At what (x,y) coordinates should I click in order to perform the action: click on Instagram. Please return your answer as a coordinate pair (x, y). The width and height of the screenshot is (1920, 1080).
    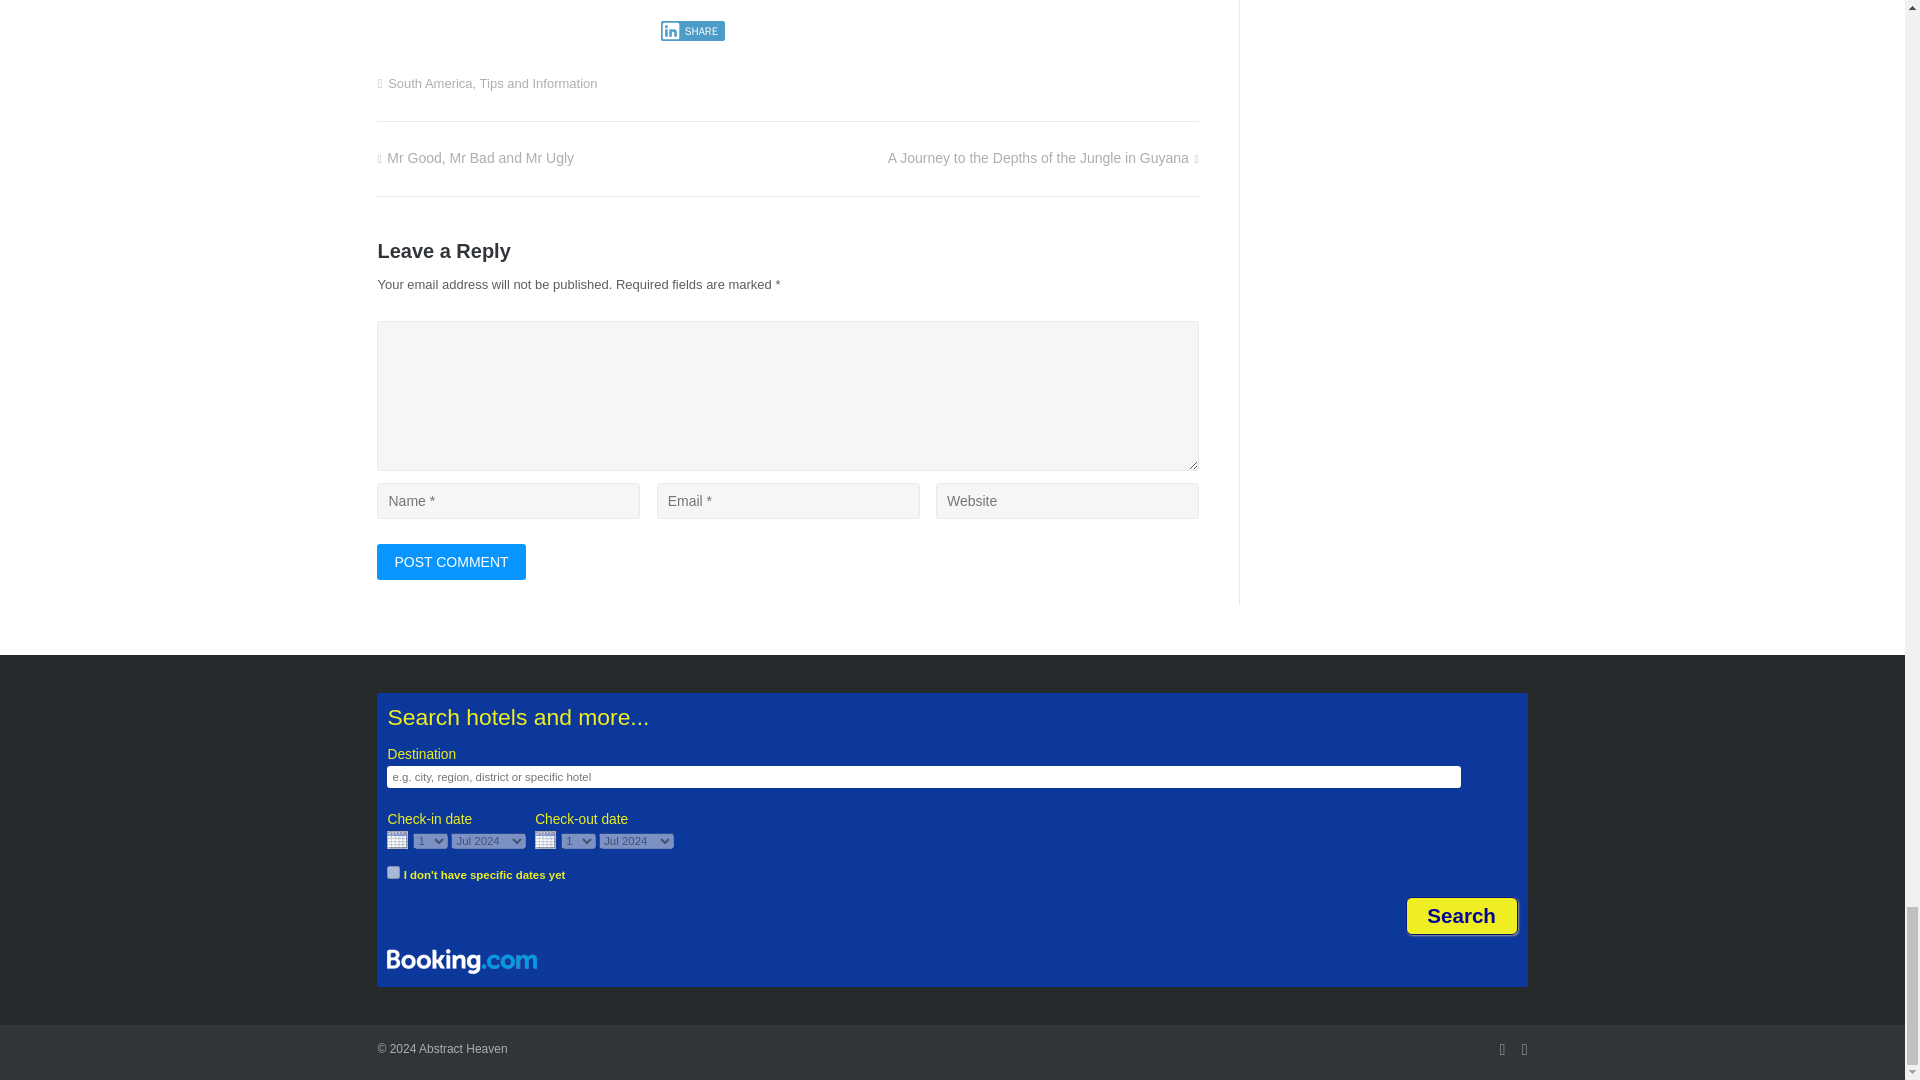
    Looking at the image, I should click on (1525, 1049).